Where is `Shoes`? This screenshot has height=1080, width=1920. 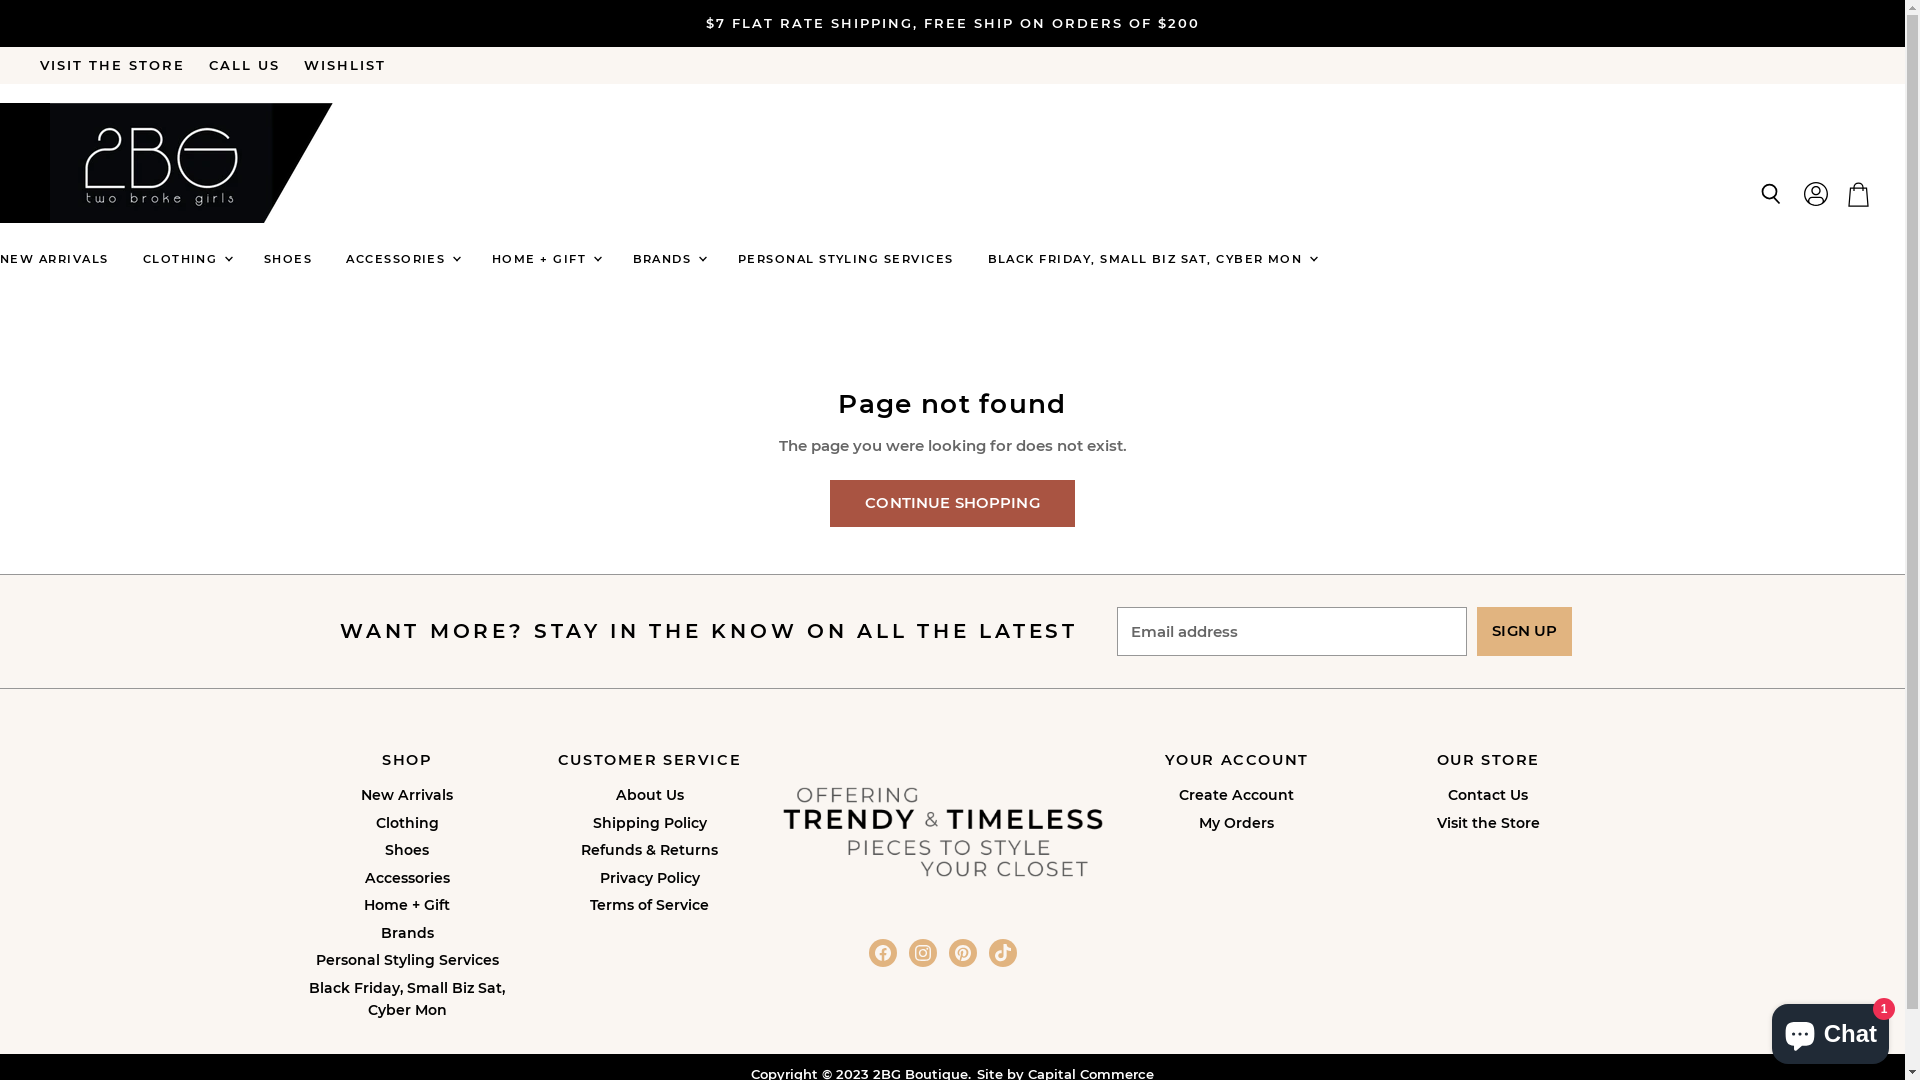
Shoes is located at coordinates (407, 850).